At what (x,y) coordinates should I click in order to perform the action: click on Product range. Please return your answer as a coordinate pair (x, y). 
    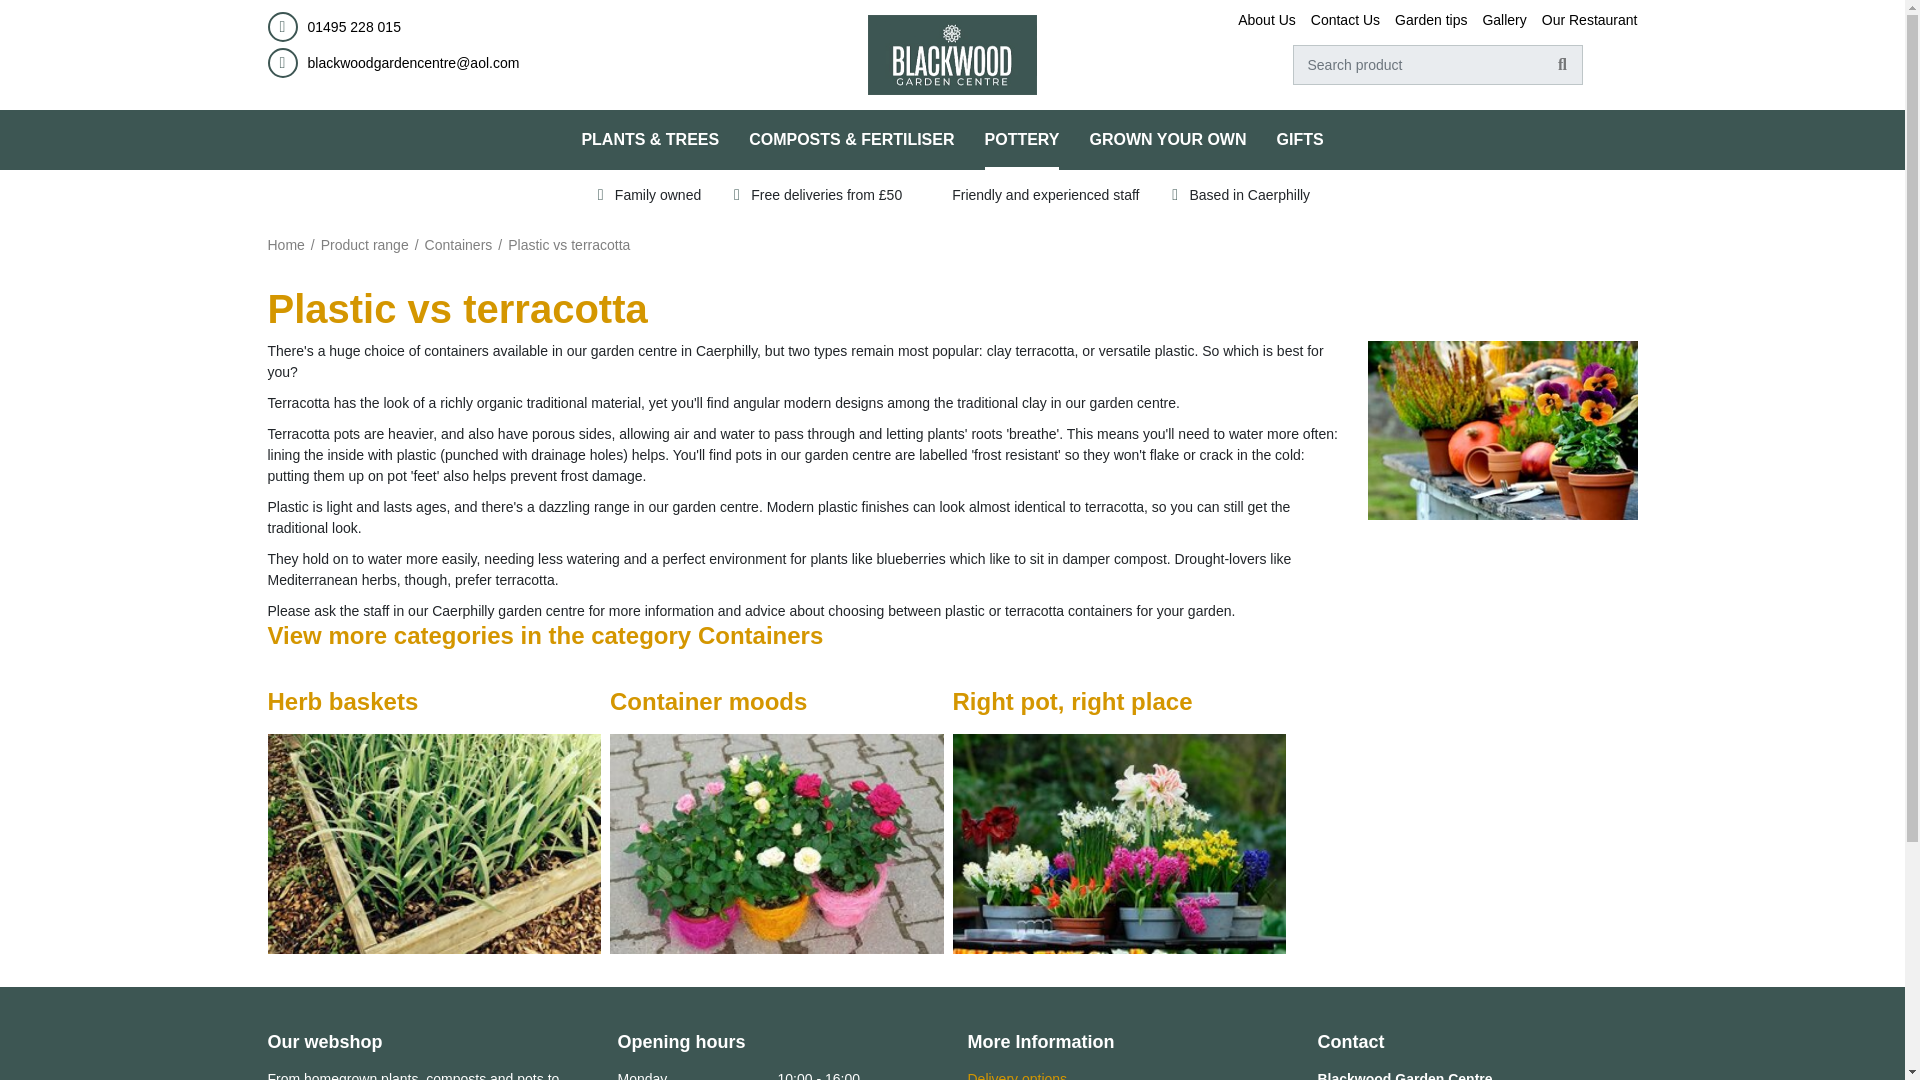
    Looking at the image, I should click on (364, 244).